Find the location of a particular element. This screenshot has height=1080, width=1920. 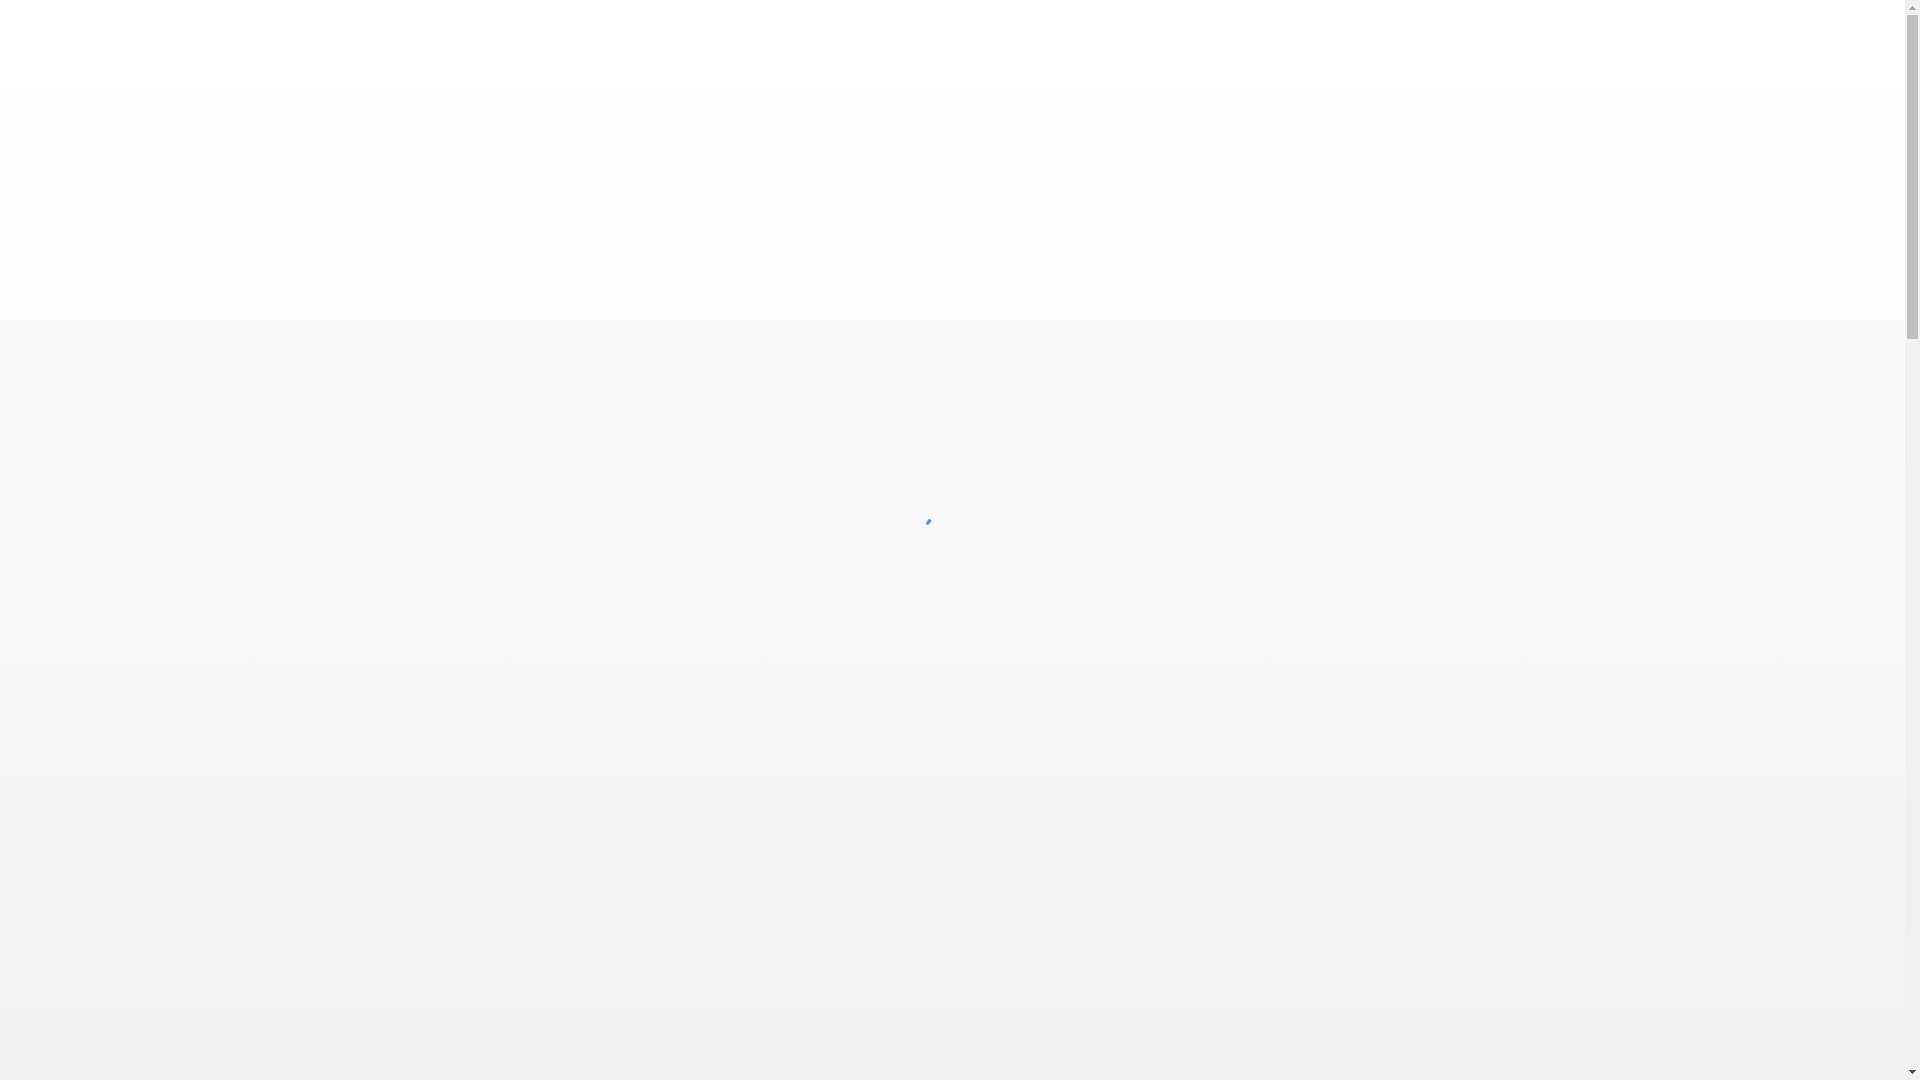

Administratieve Freelancer is located at coordinates (594, 498).